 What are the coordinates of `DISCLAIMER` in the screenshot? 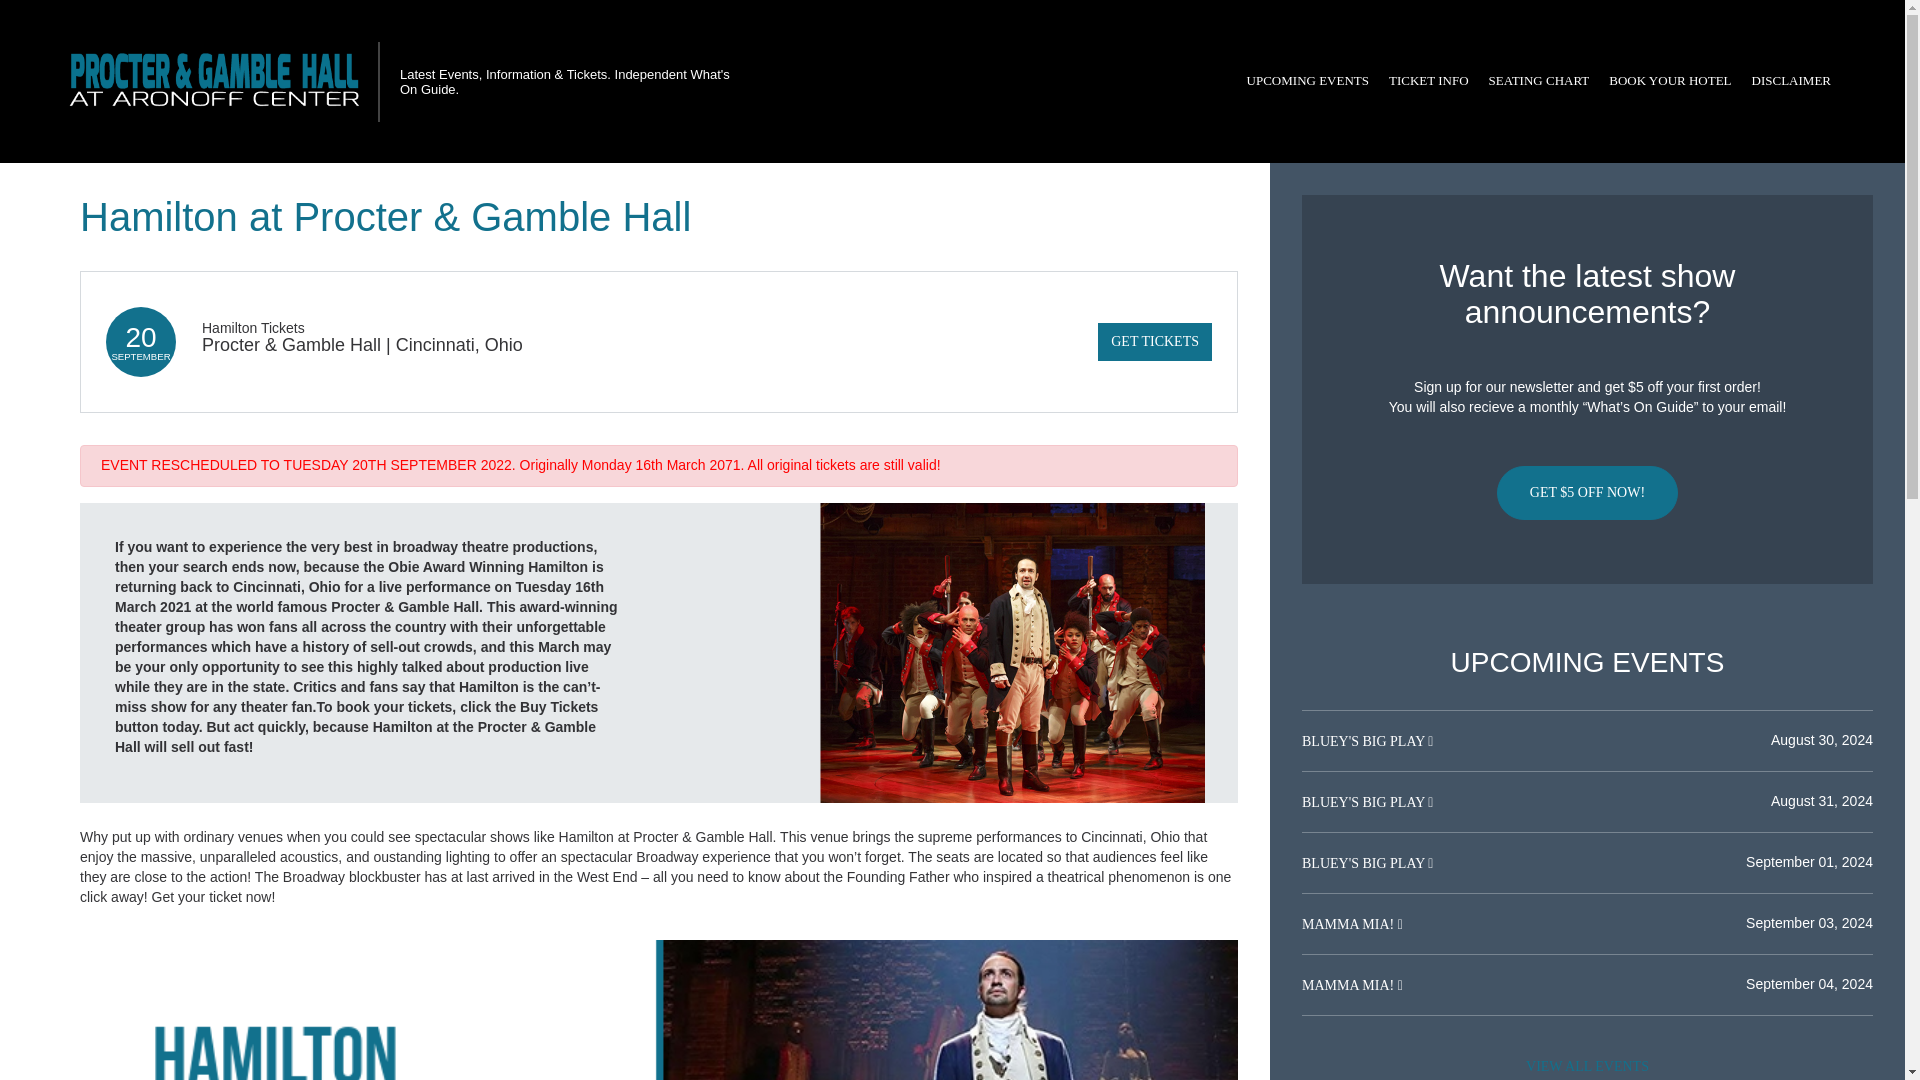 It's located at (1791, 81).